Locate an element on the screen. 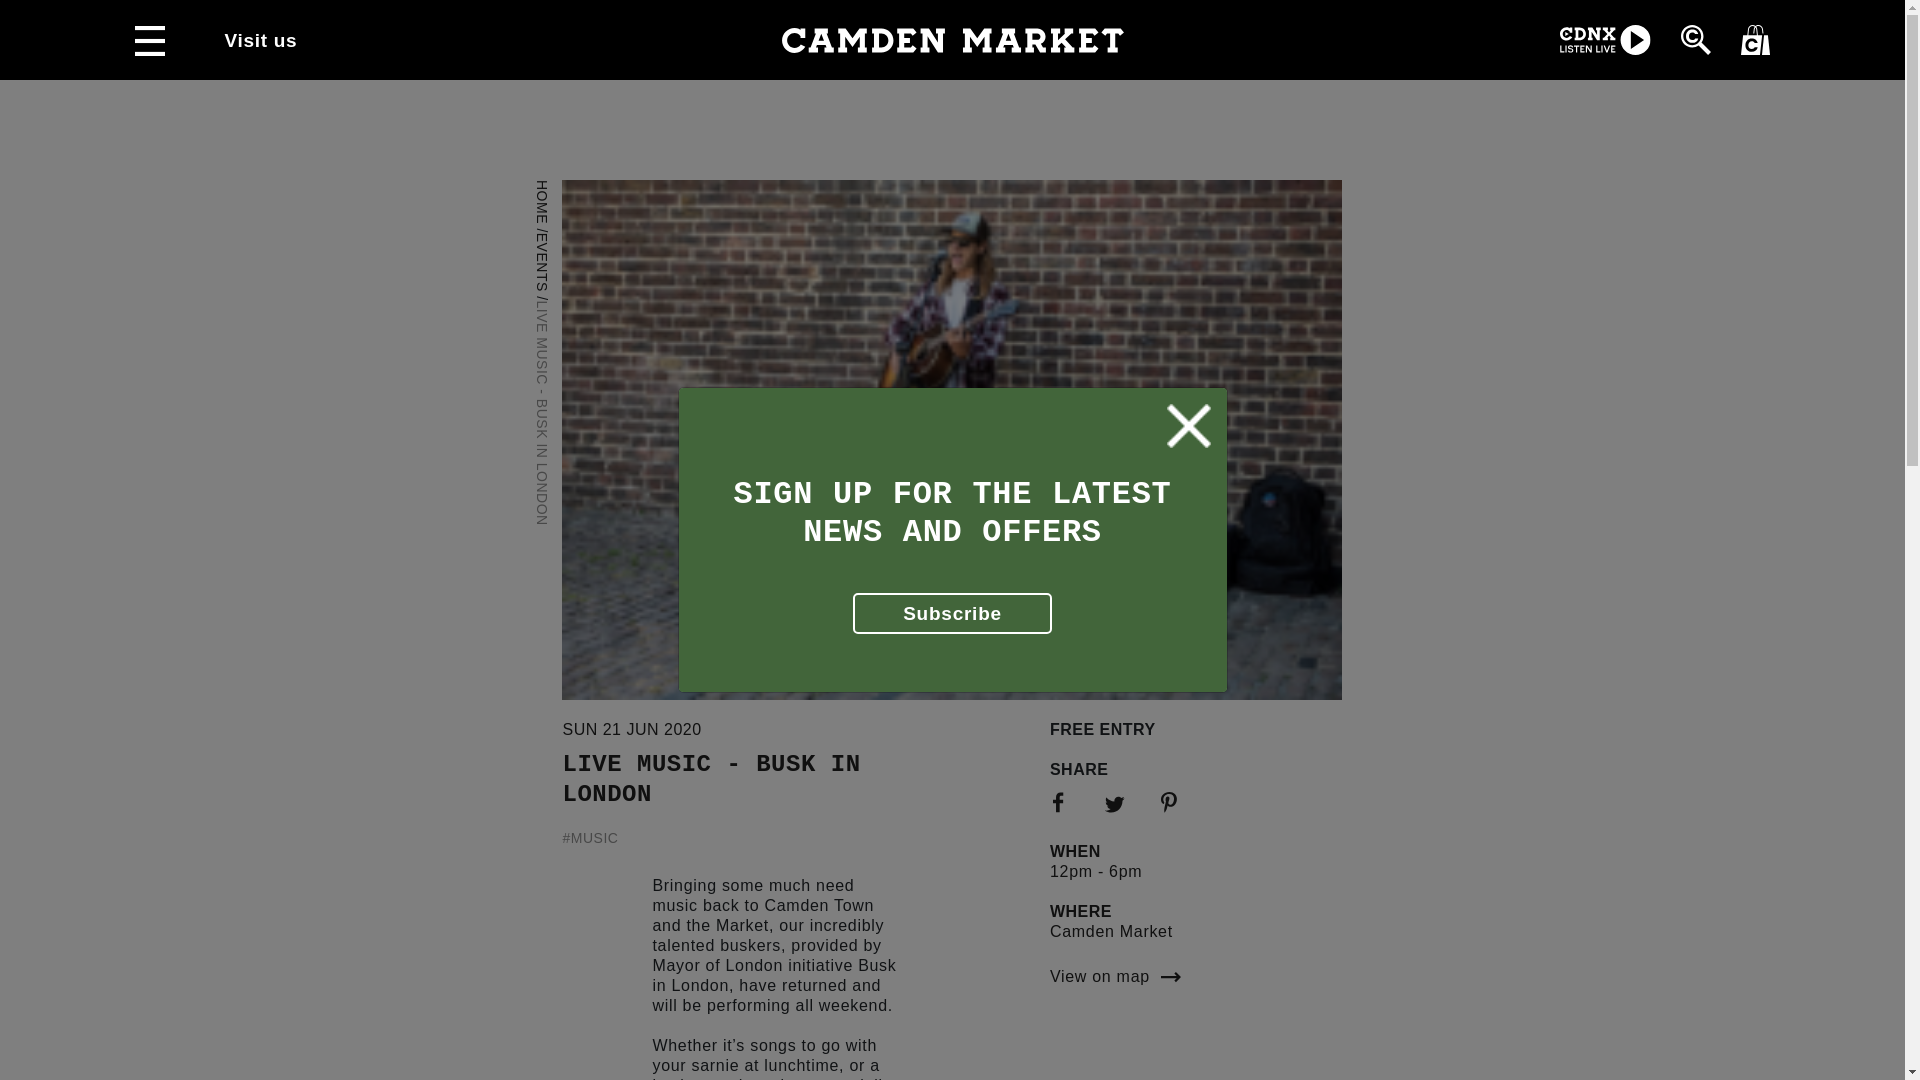  View on map is located at coordinates (1196, 974).